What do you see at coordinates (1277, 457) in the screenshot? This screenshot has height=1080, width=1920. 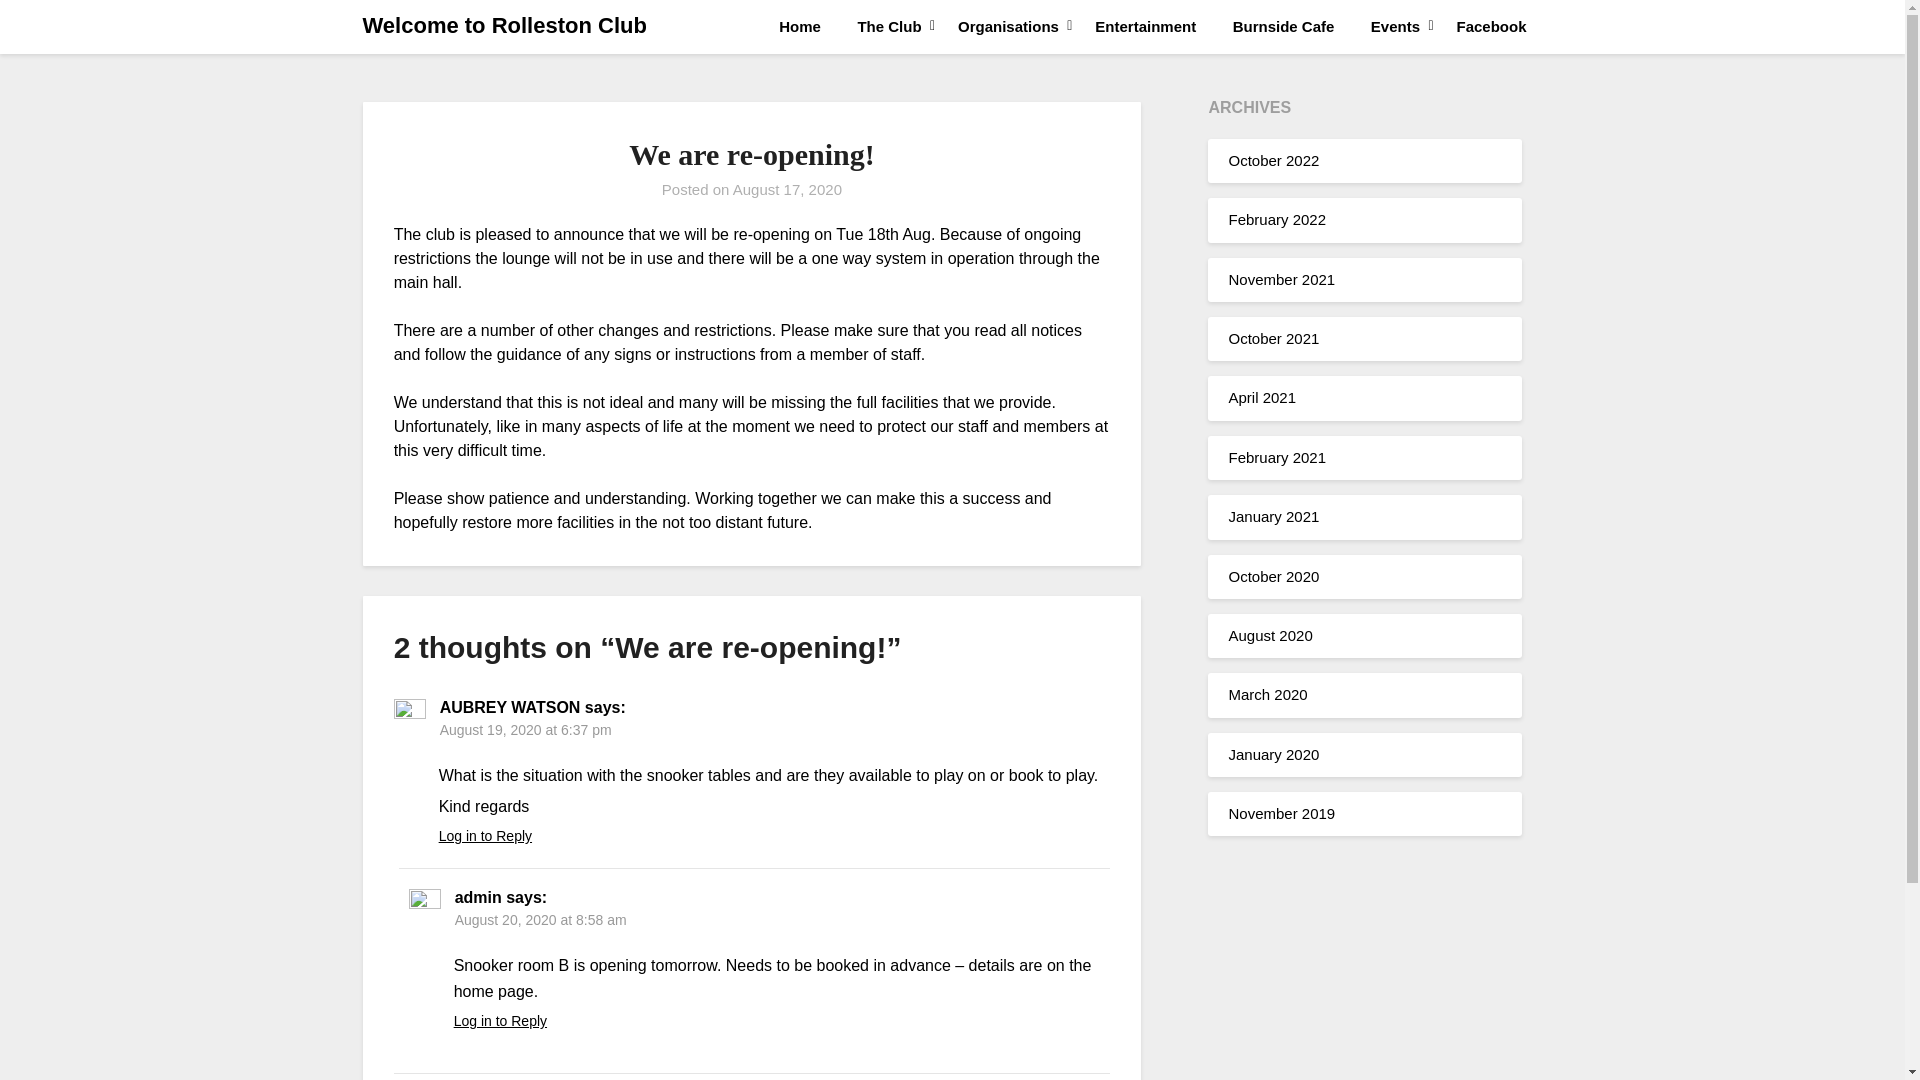 I see `February 2021` at bounding box center [1277, 457].